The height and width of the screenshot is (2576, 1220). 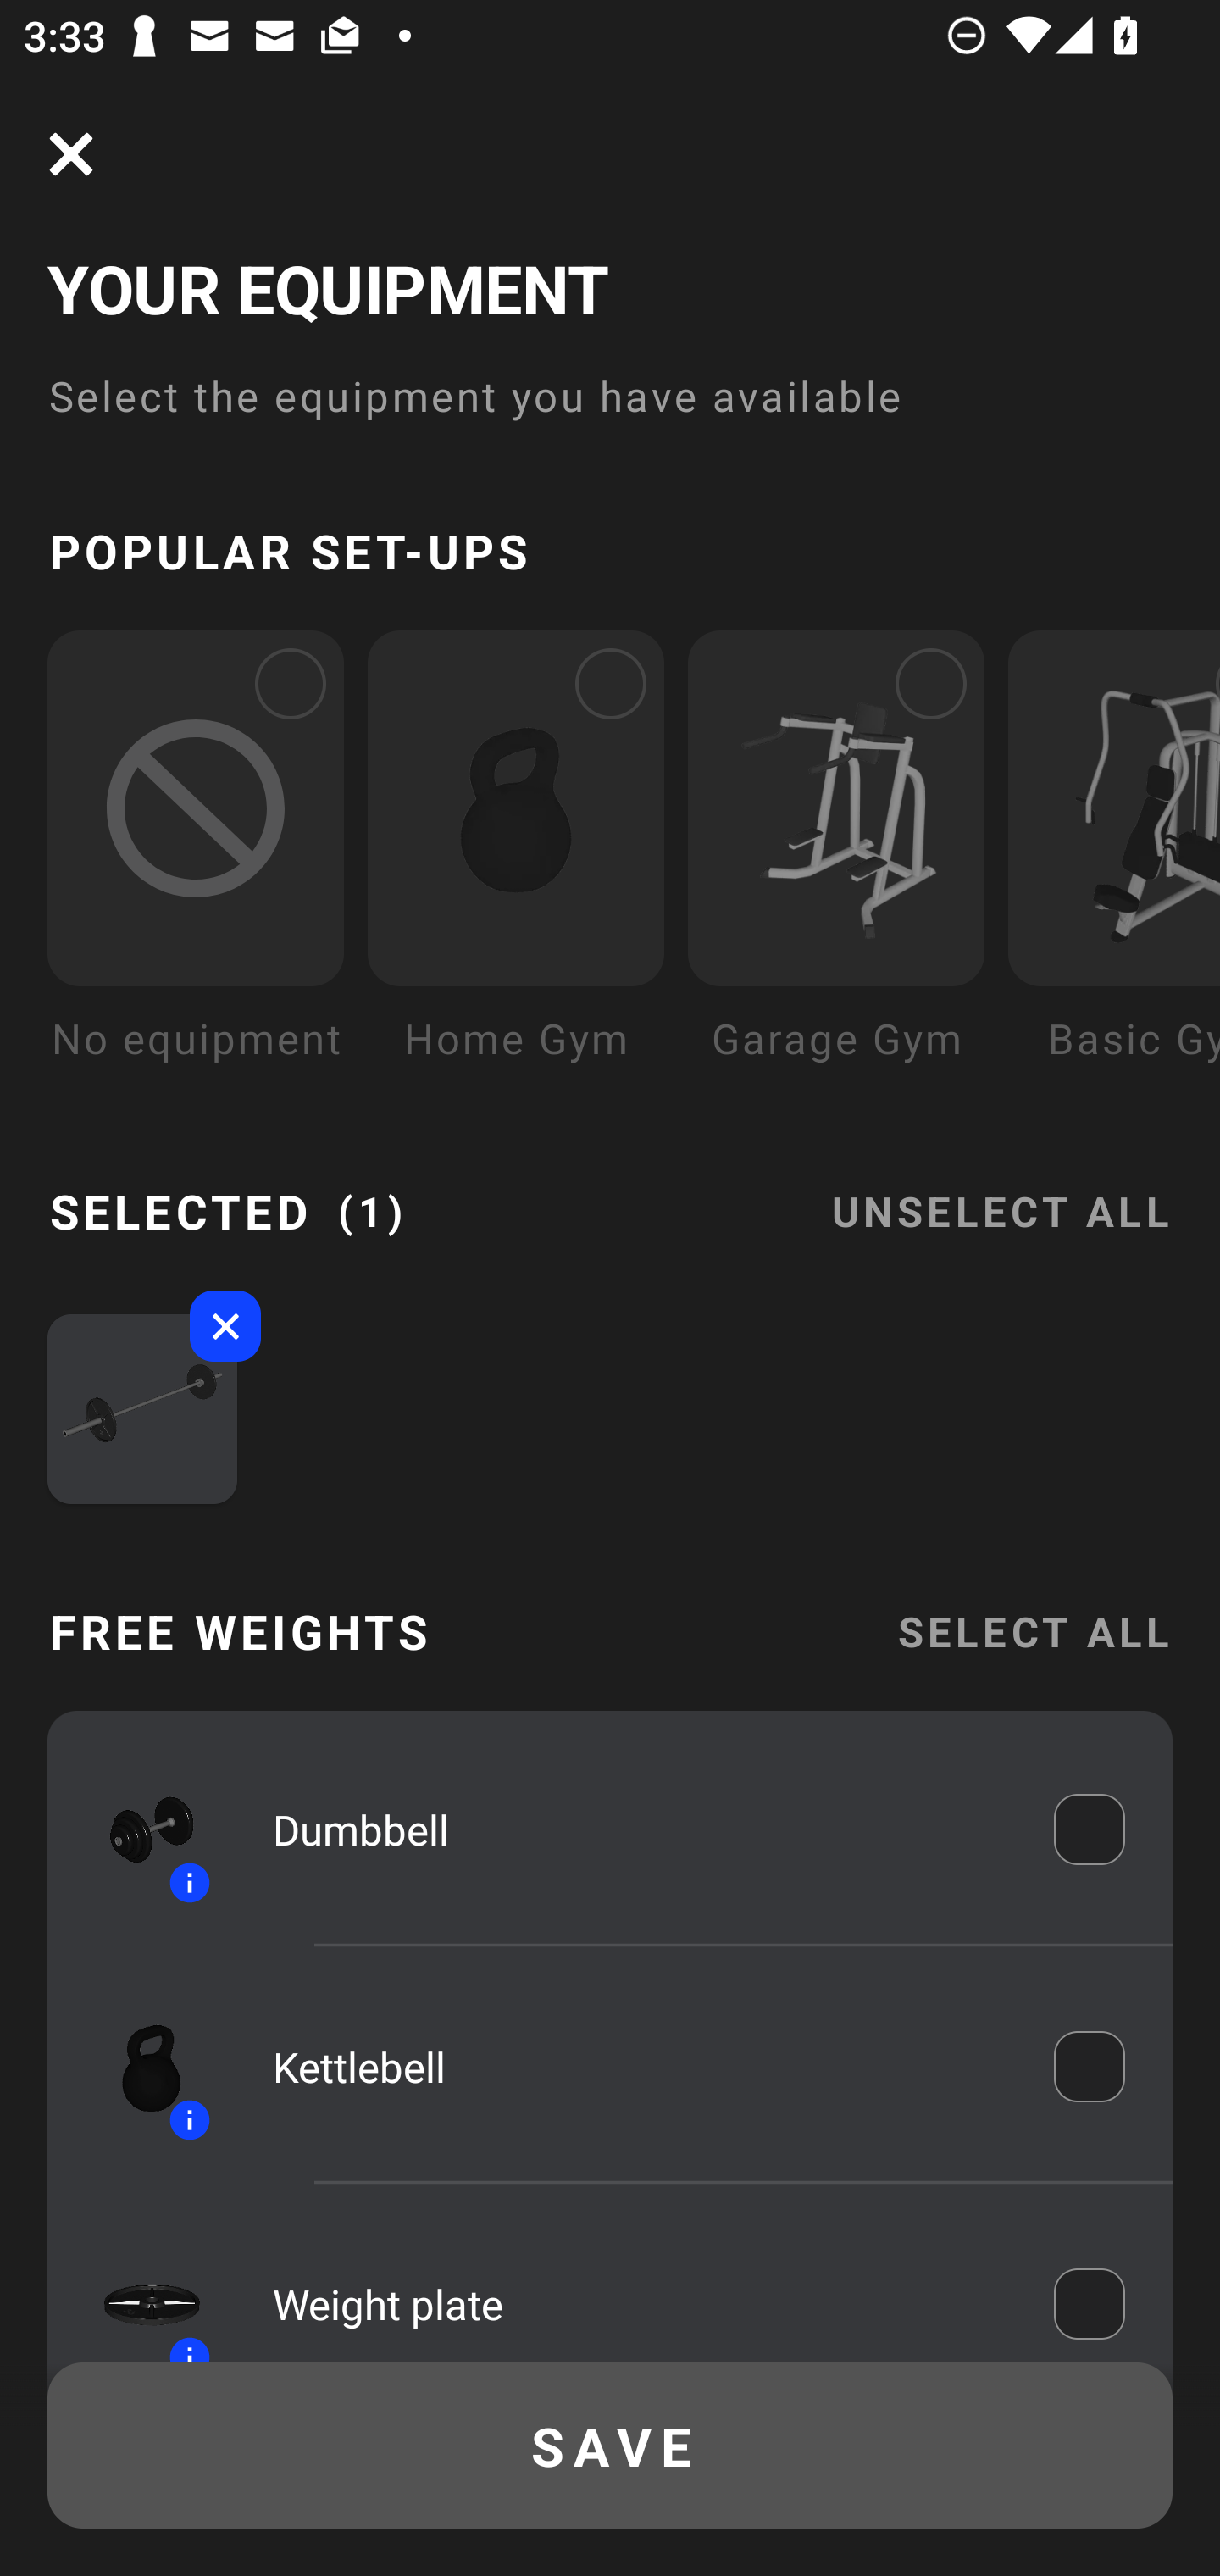 What do you see at coordinates (640, 1830) in the screenshot?
I see `Dumbbell` at bounding box center [640, 1830].